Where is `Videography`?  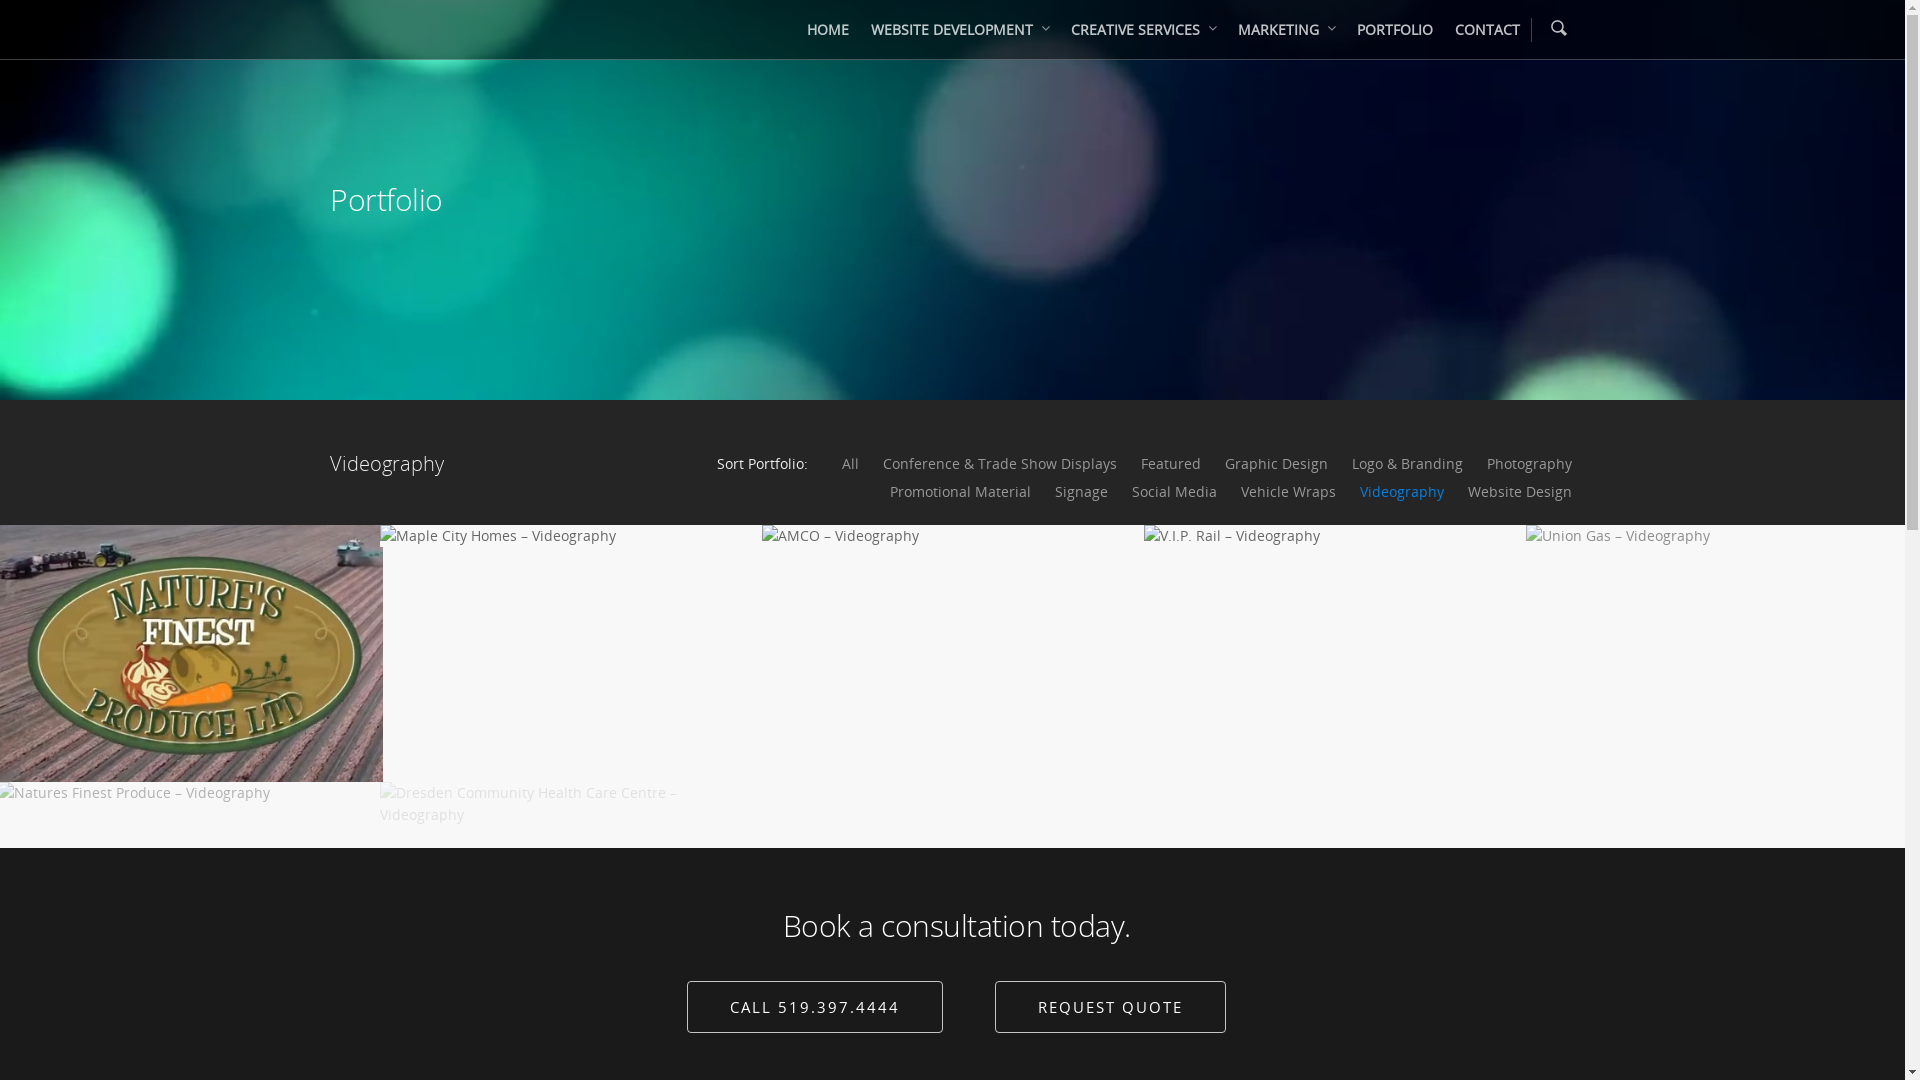
Videography is located at coordinates (1402, 492).